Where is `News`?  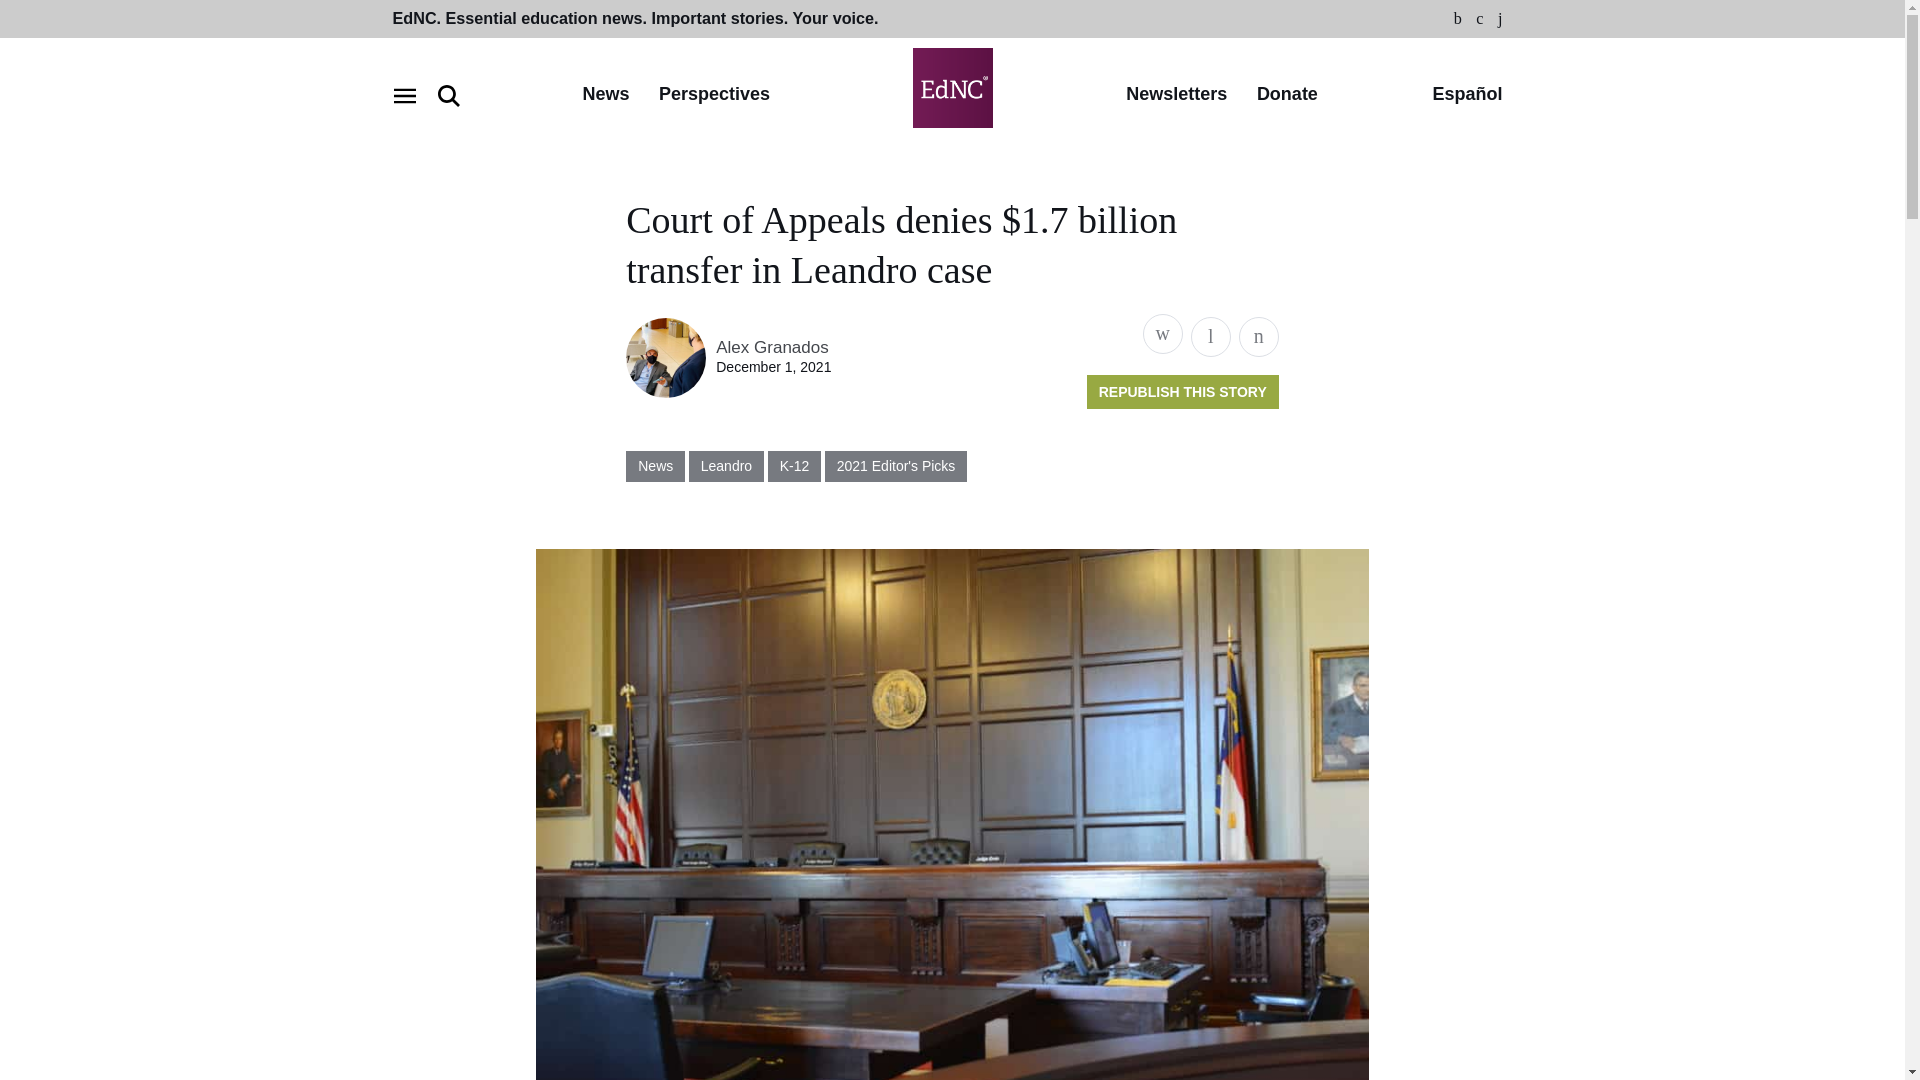 News is located at coordinates (605, 95).